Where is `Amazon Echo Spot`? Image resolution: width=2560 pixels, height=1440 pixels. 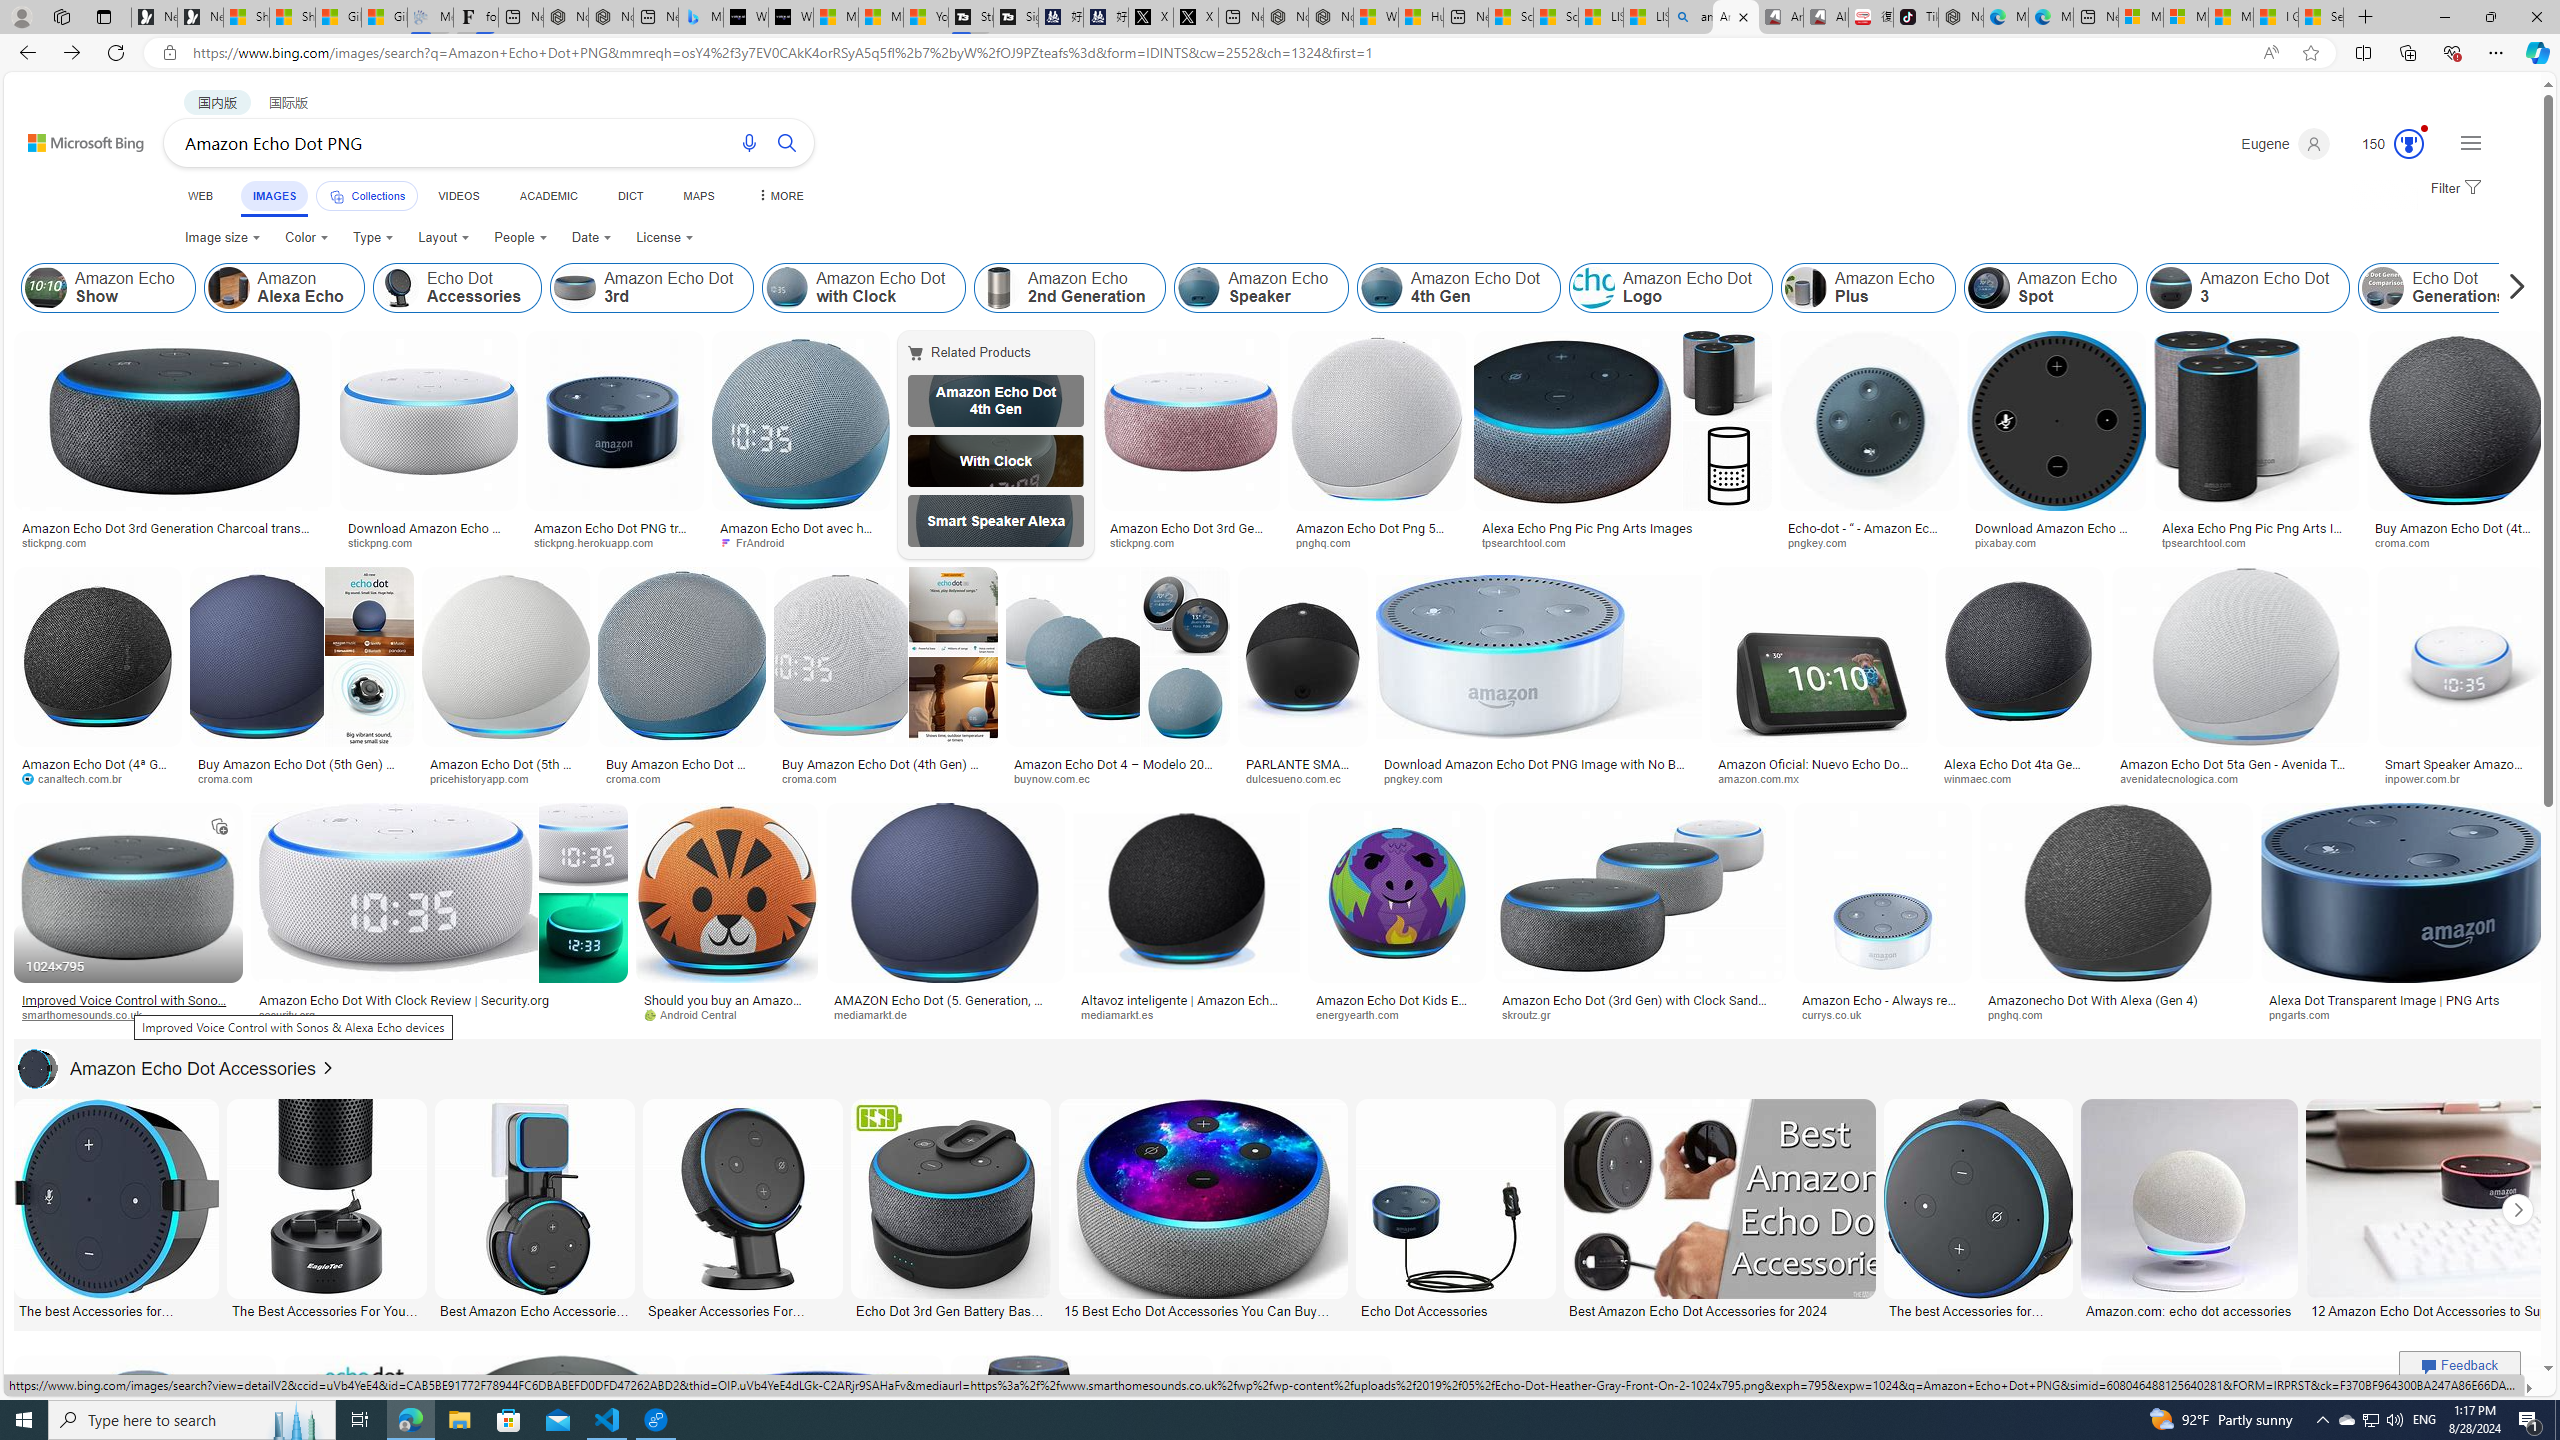
Amazon Echo Spot is located at coordinates (1988, 288).